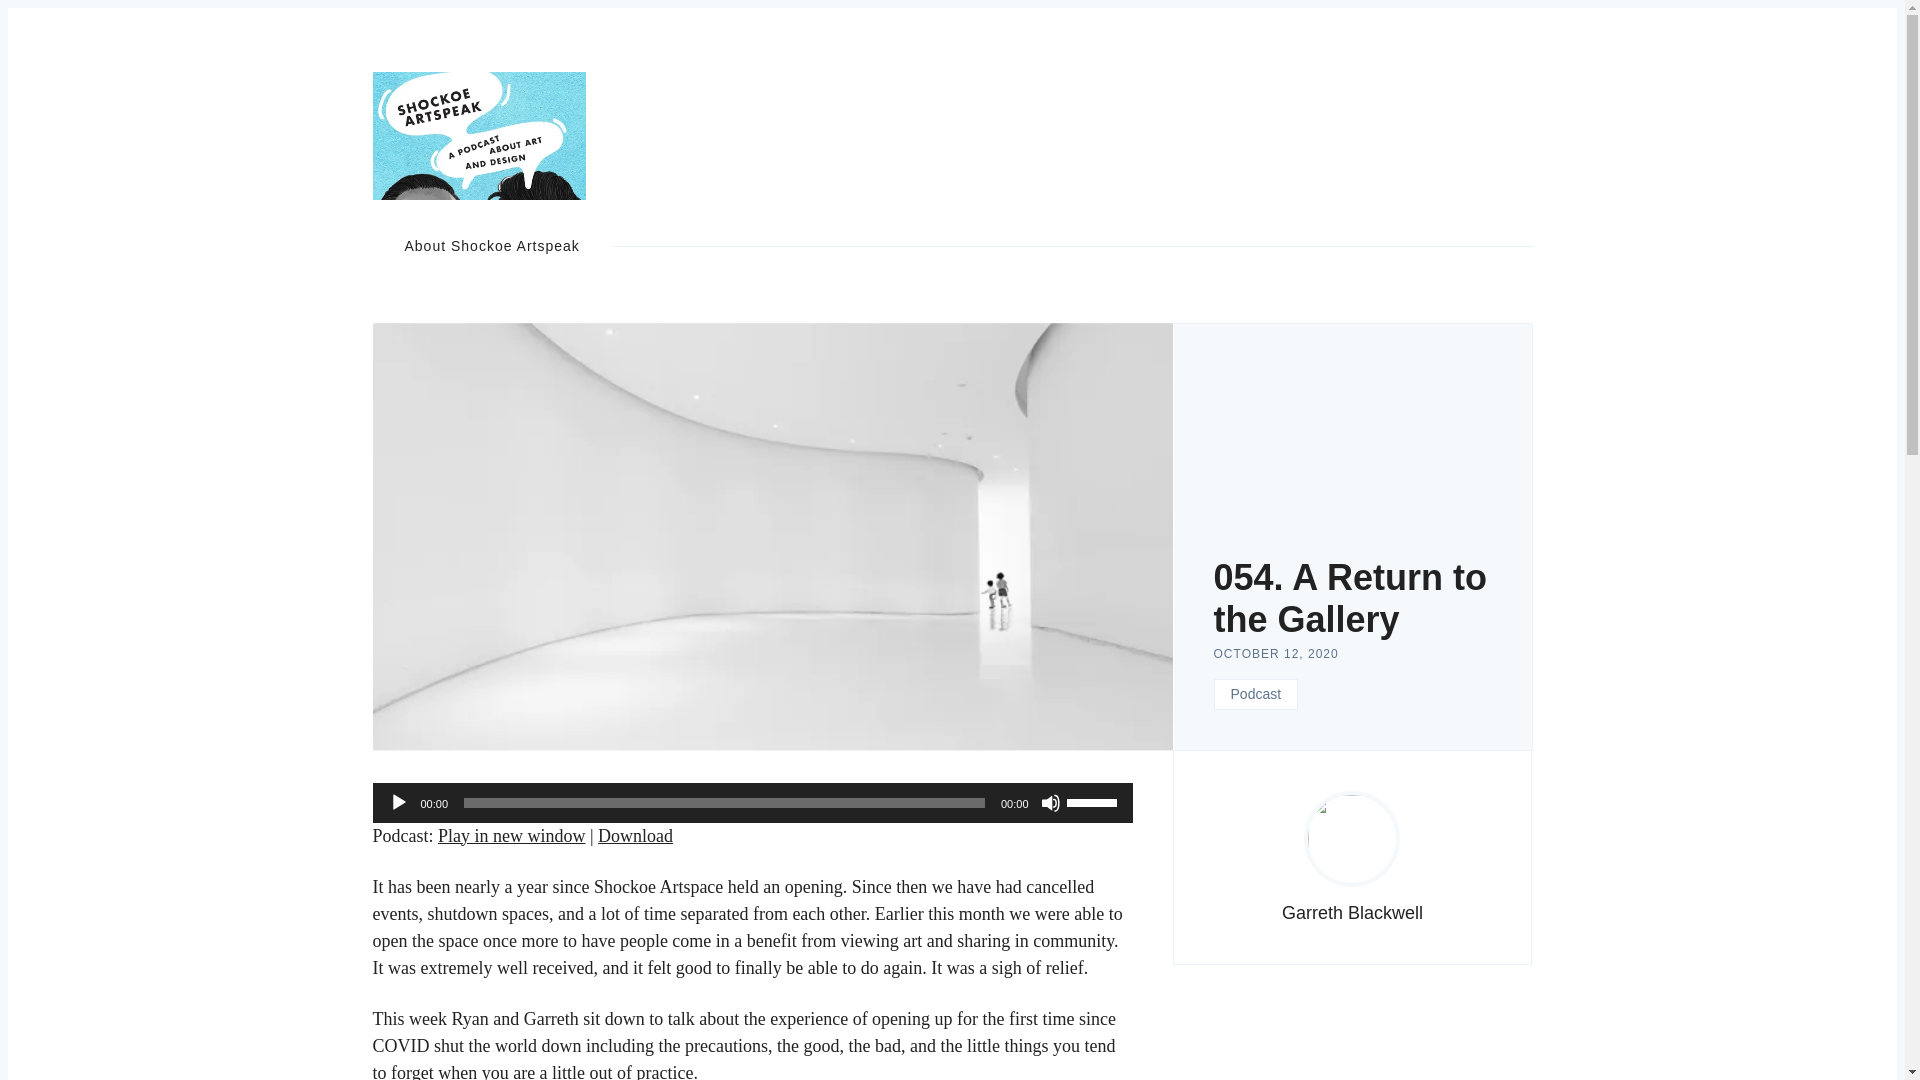 This screenshot has height=1080, width=1920. Describe the element at coordinates (1352, 912) in the screenshot. I see `Garreth Blackwell` at that location.